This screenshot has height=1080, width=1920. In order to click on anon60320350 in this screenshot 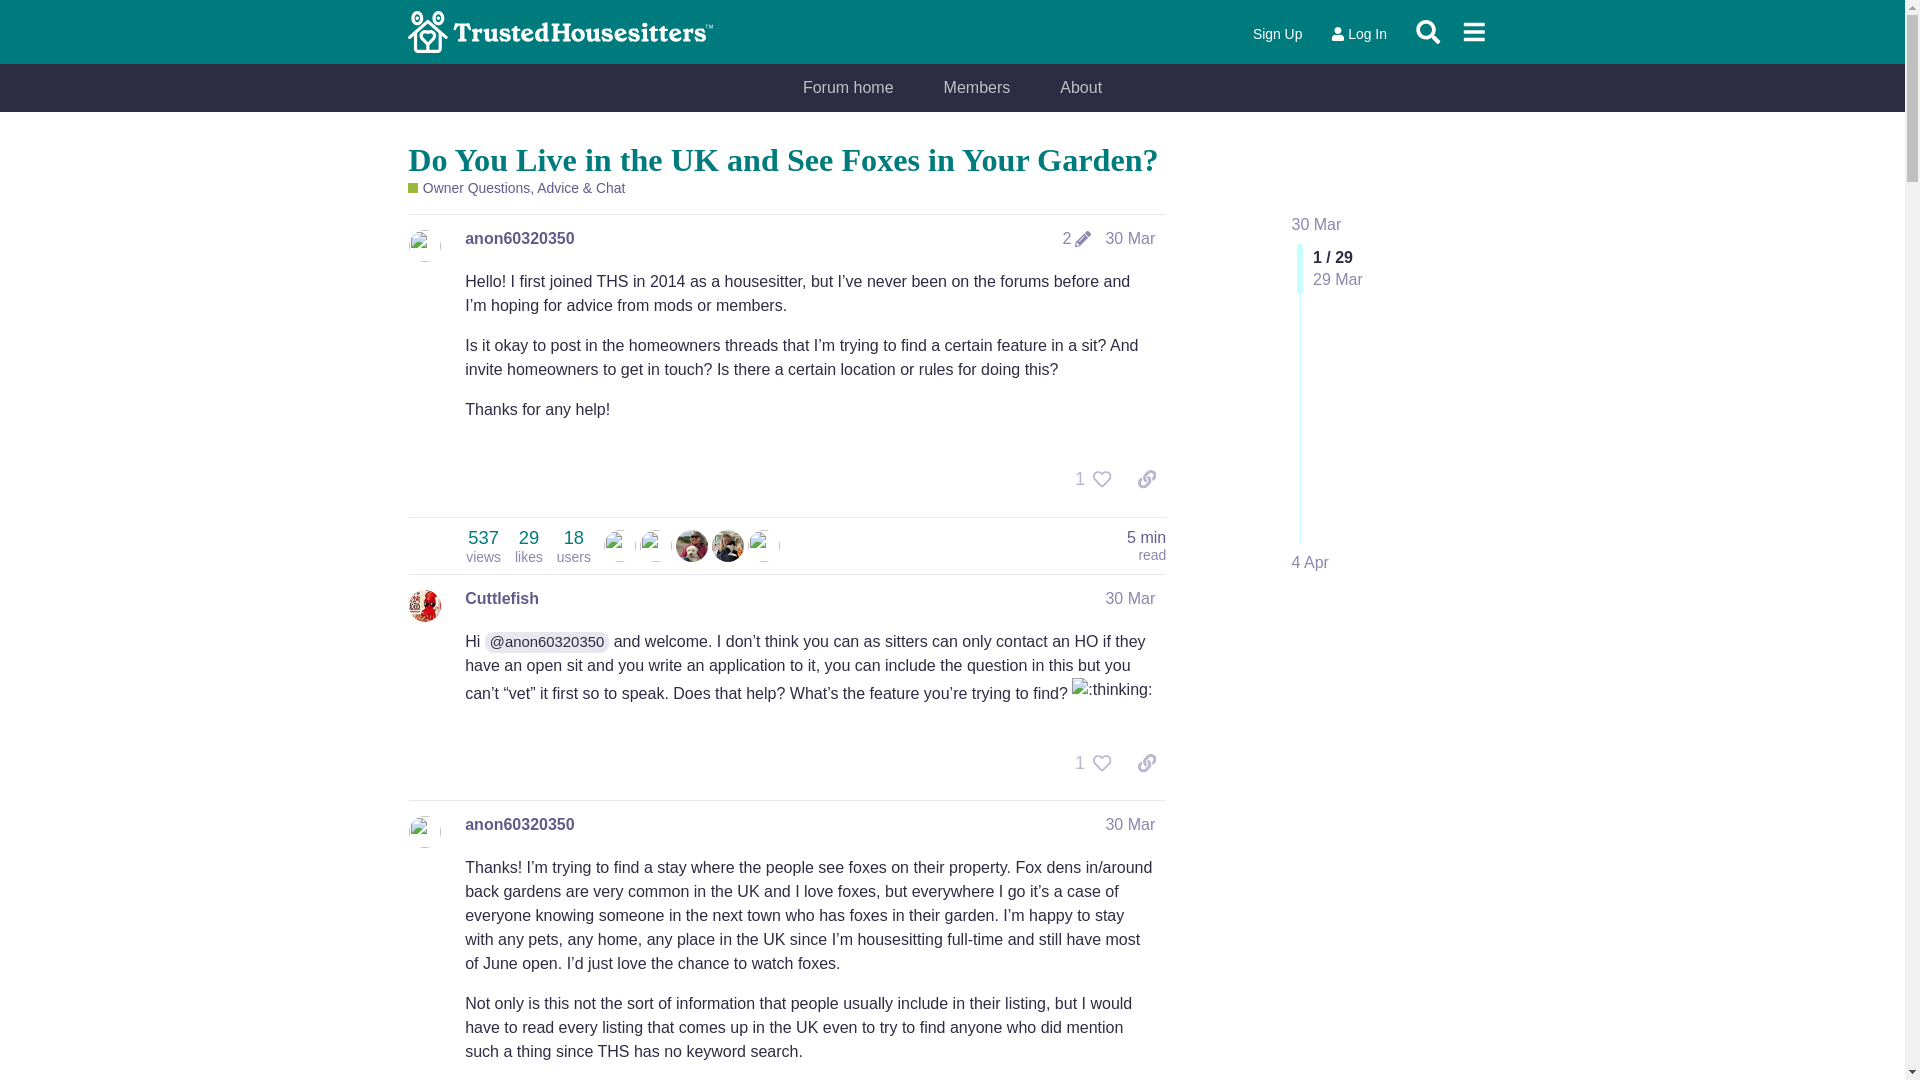, I will do `click(519, 824)`.